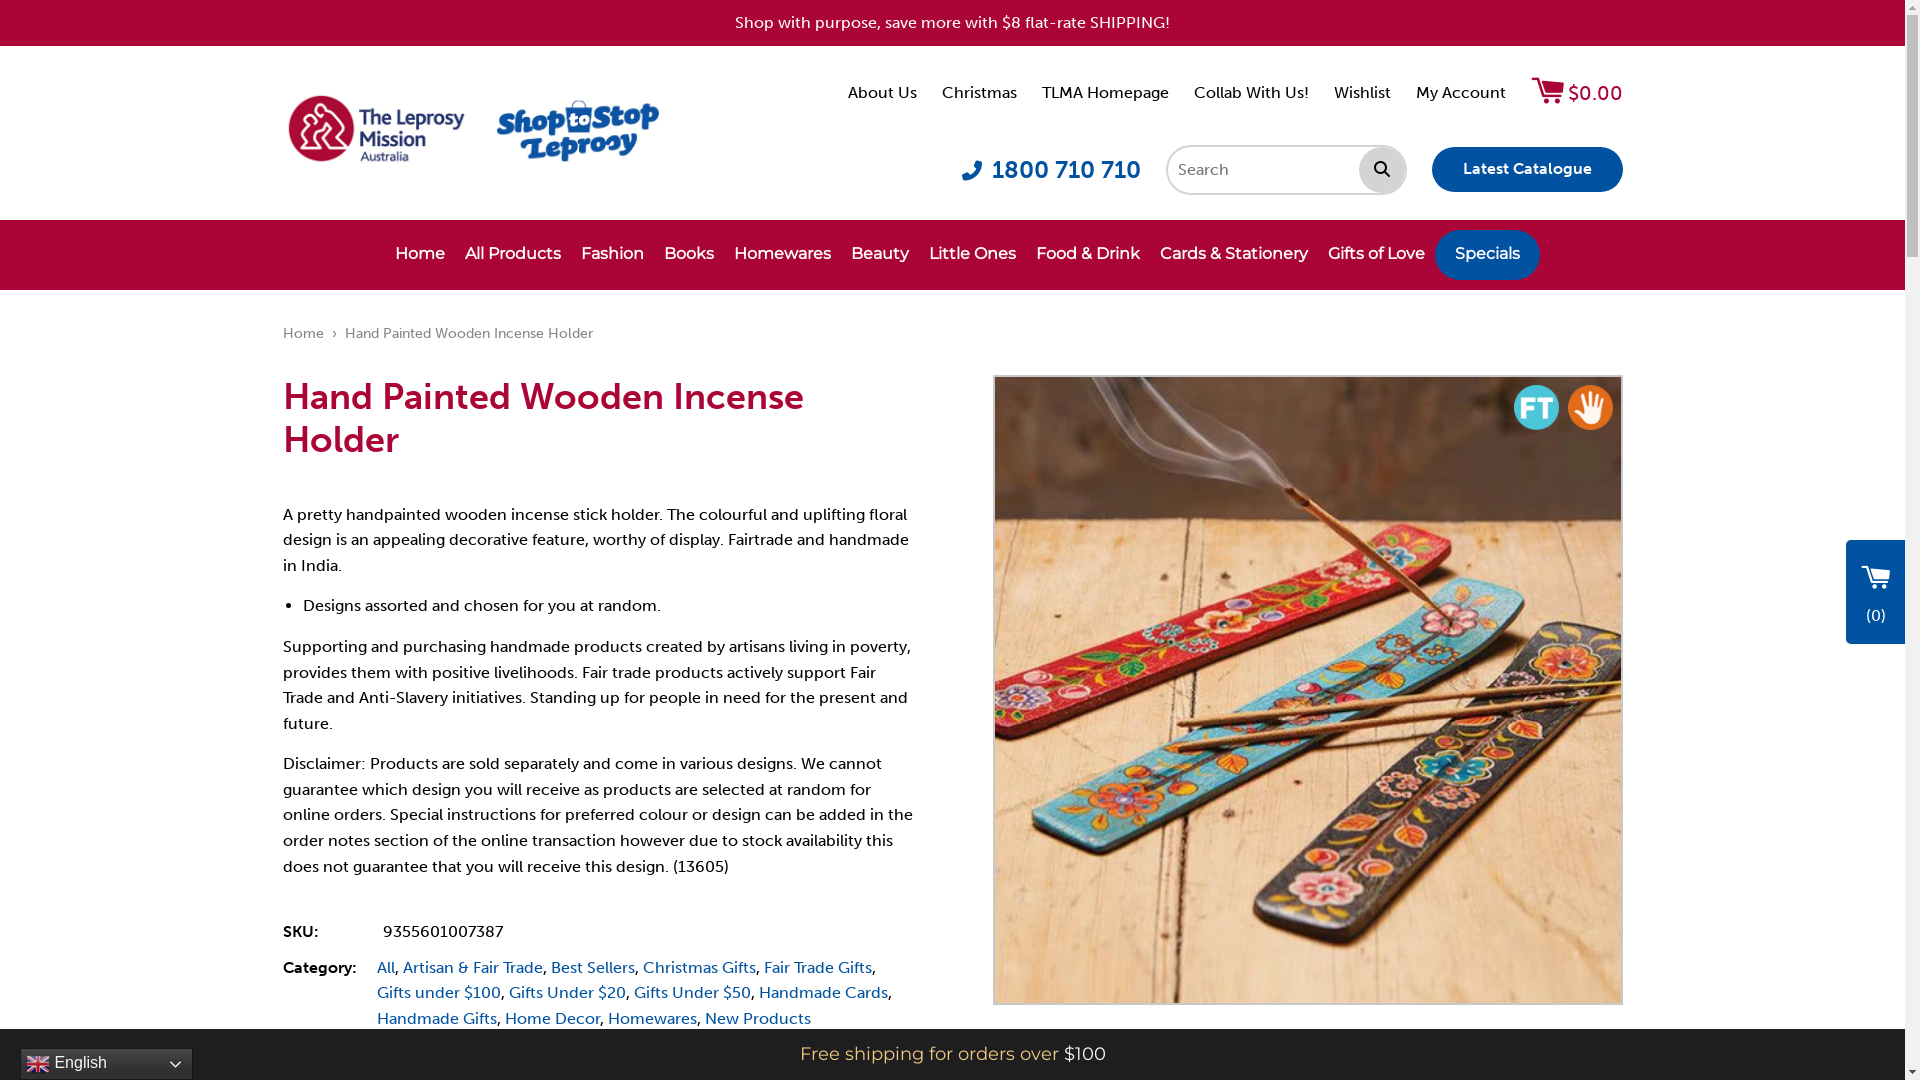 This screenshot has height=1080, width=1920. Describe the element at coordinates (689, 255) in the screenshot. I see `Books` at that location.